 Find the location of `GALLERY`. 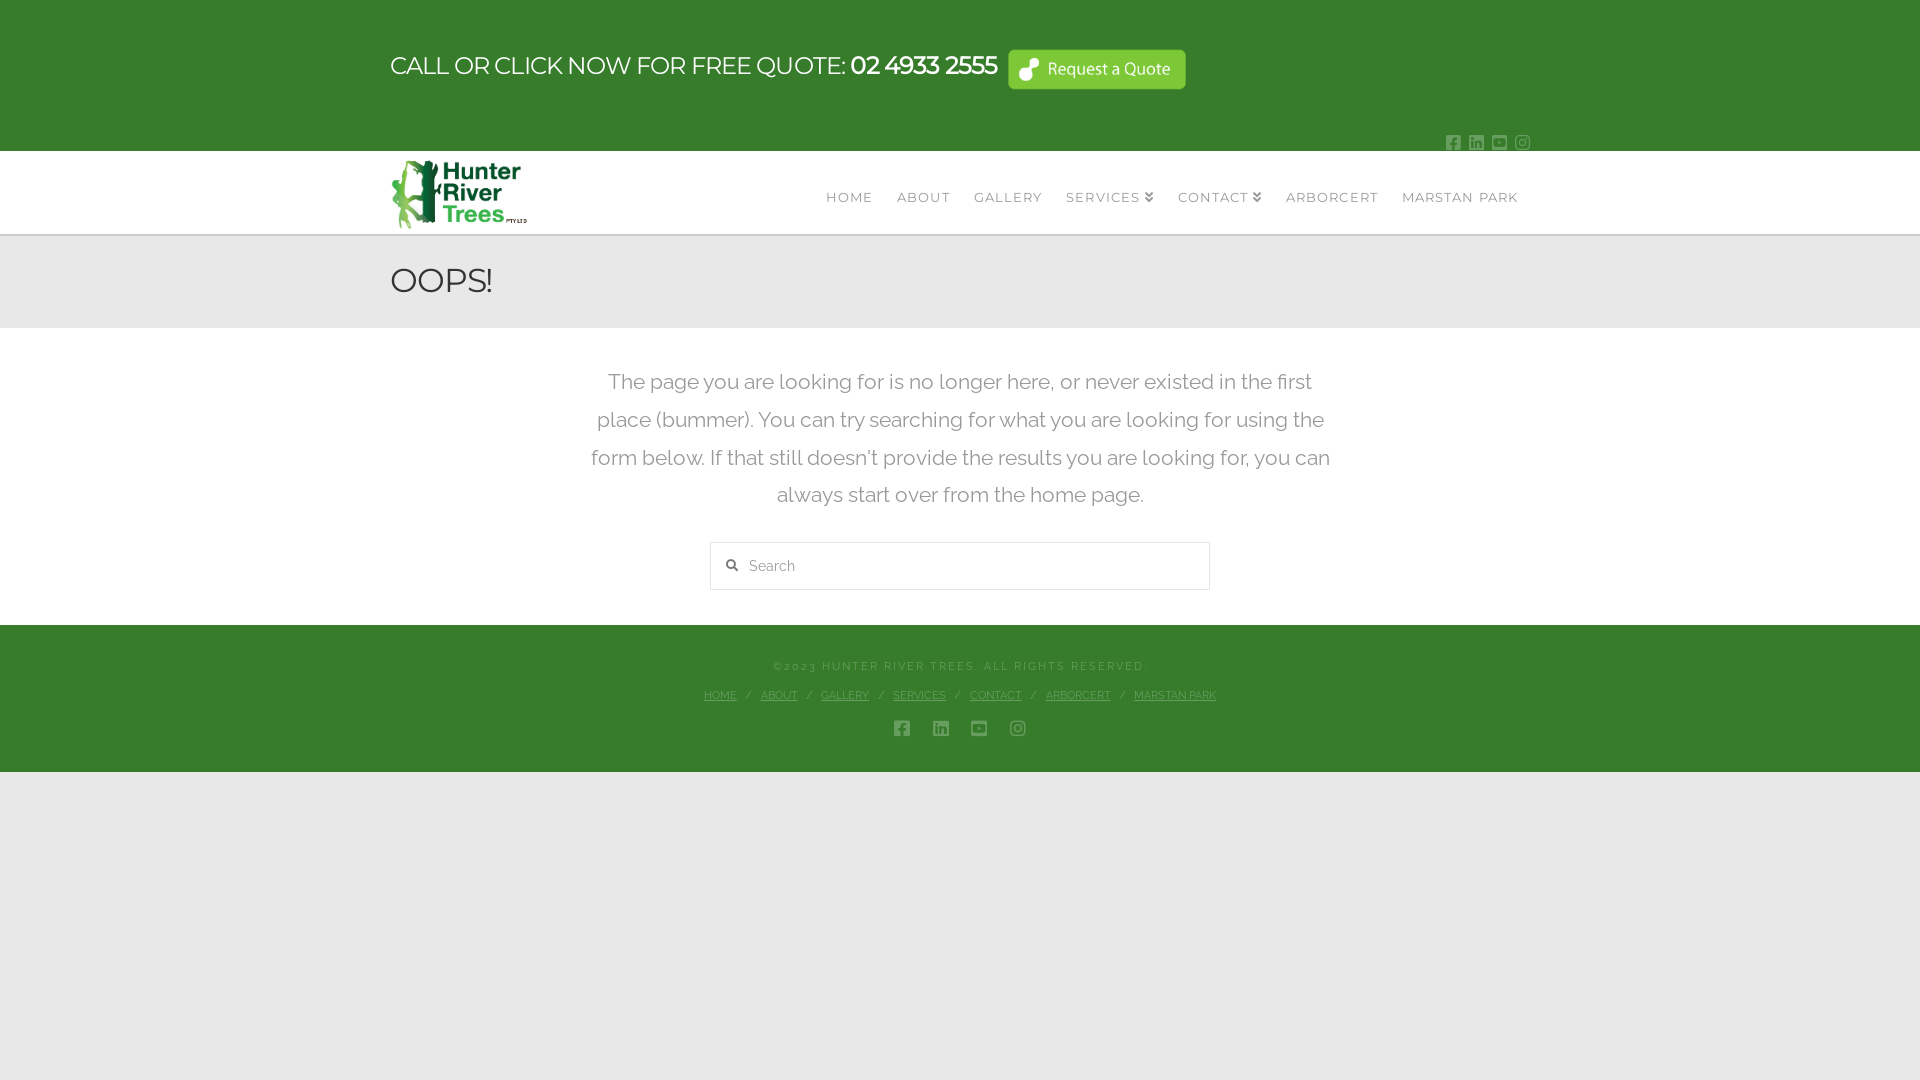

GALLERY is located at coordinates (1008, 171).